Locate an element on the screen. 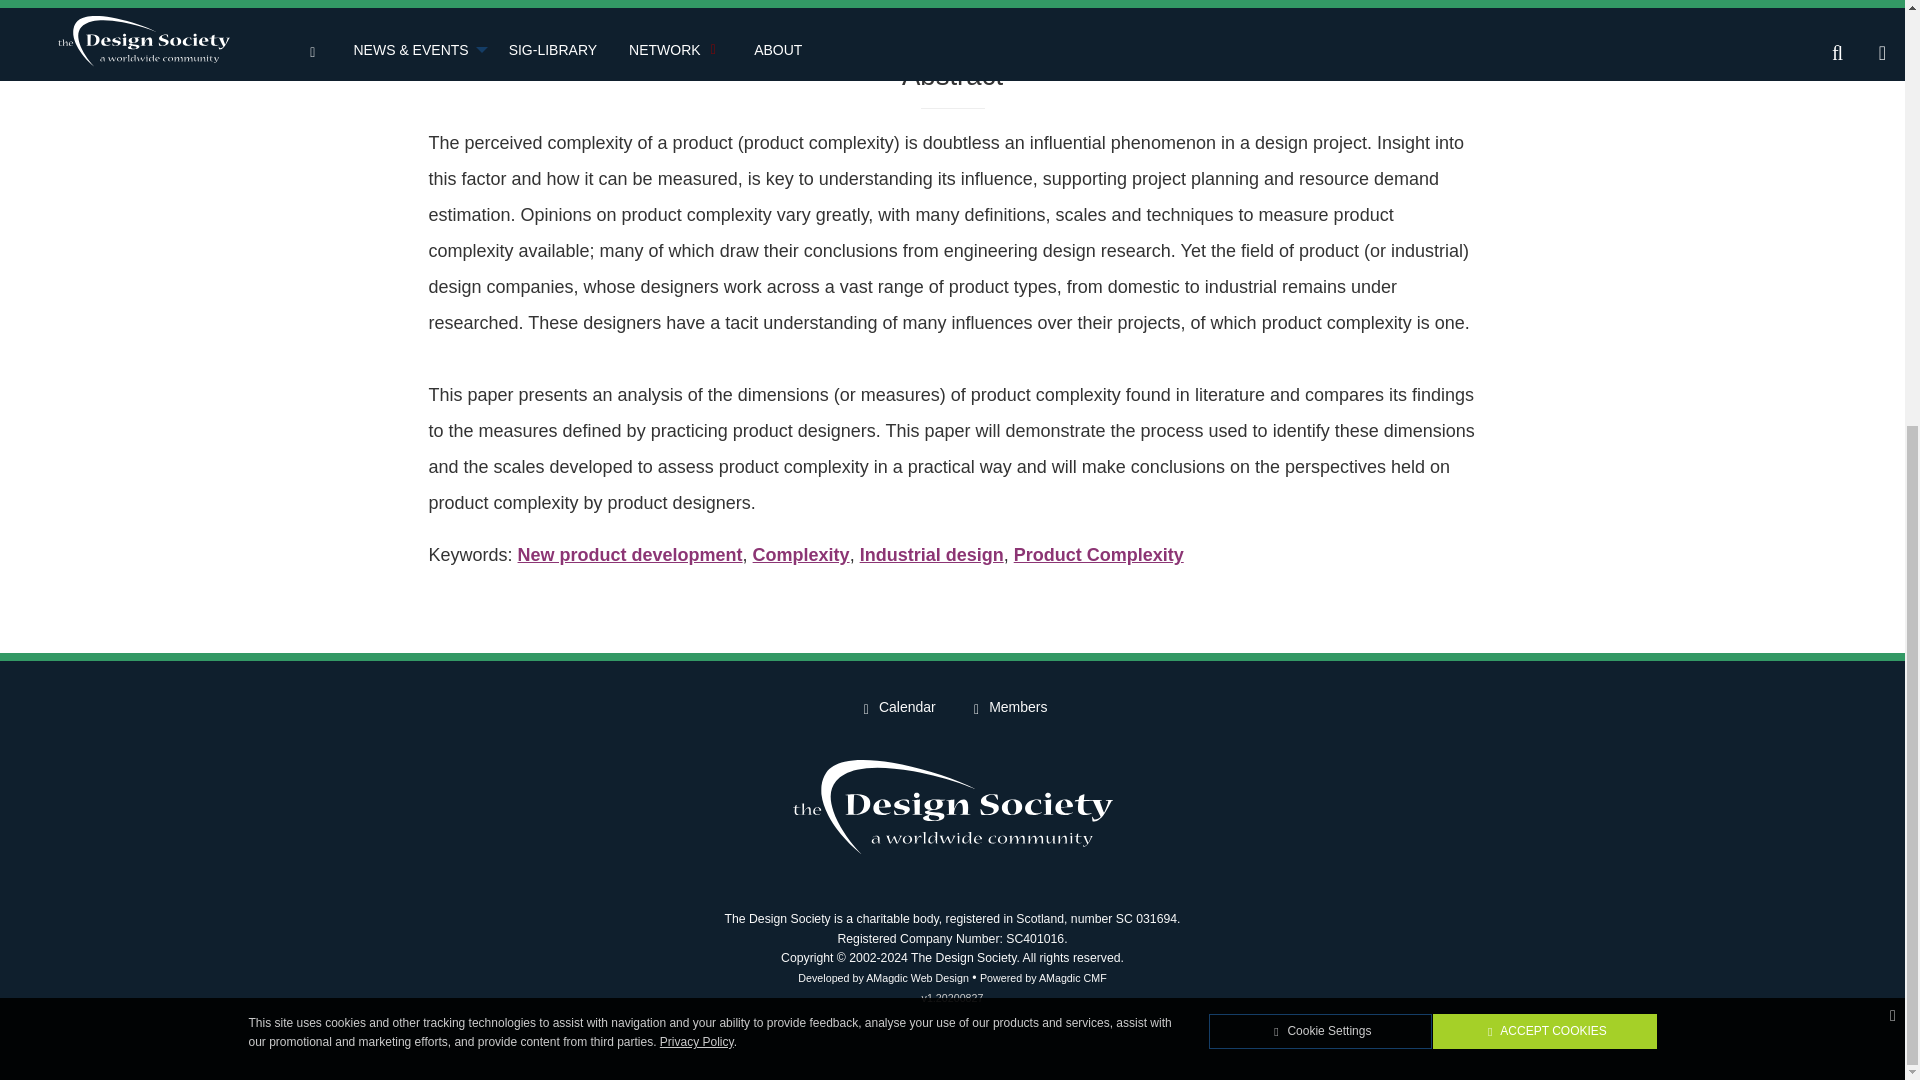 Image resolution: width=1920 pixels, height=1080 pixels. New product development is located at coordinates (630, 554).